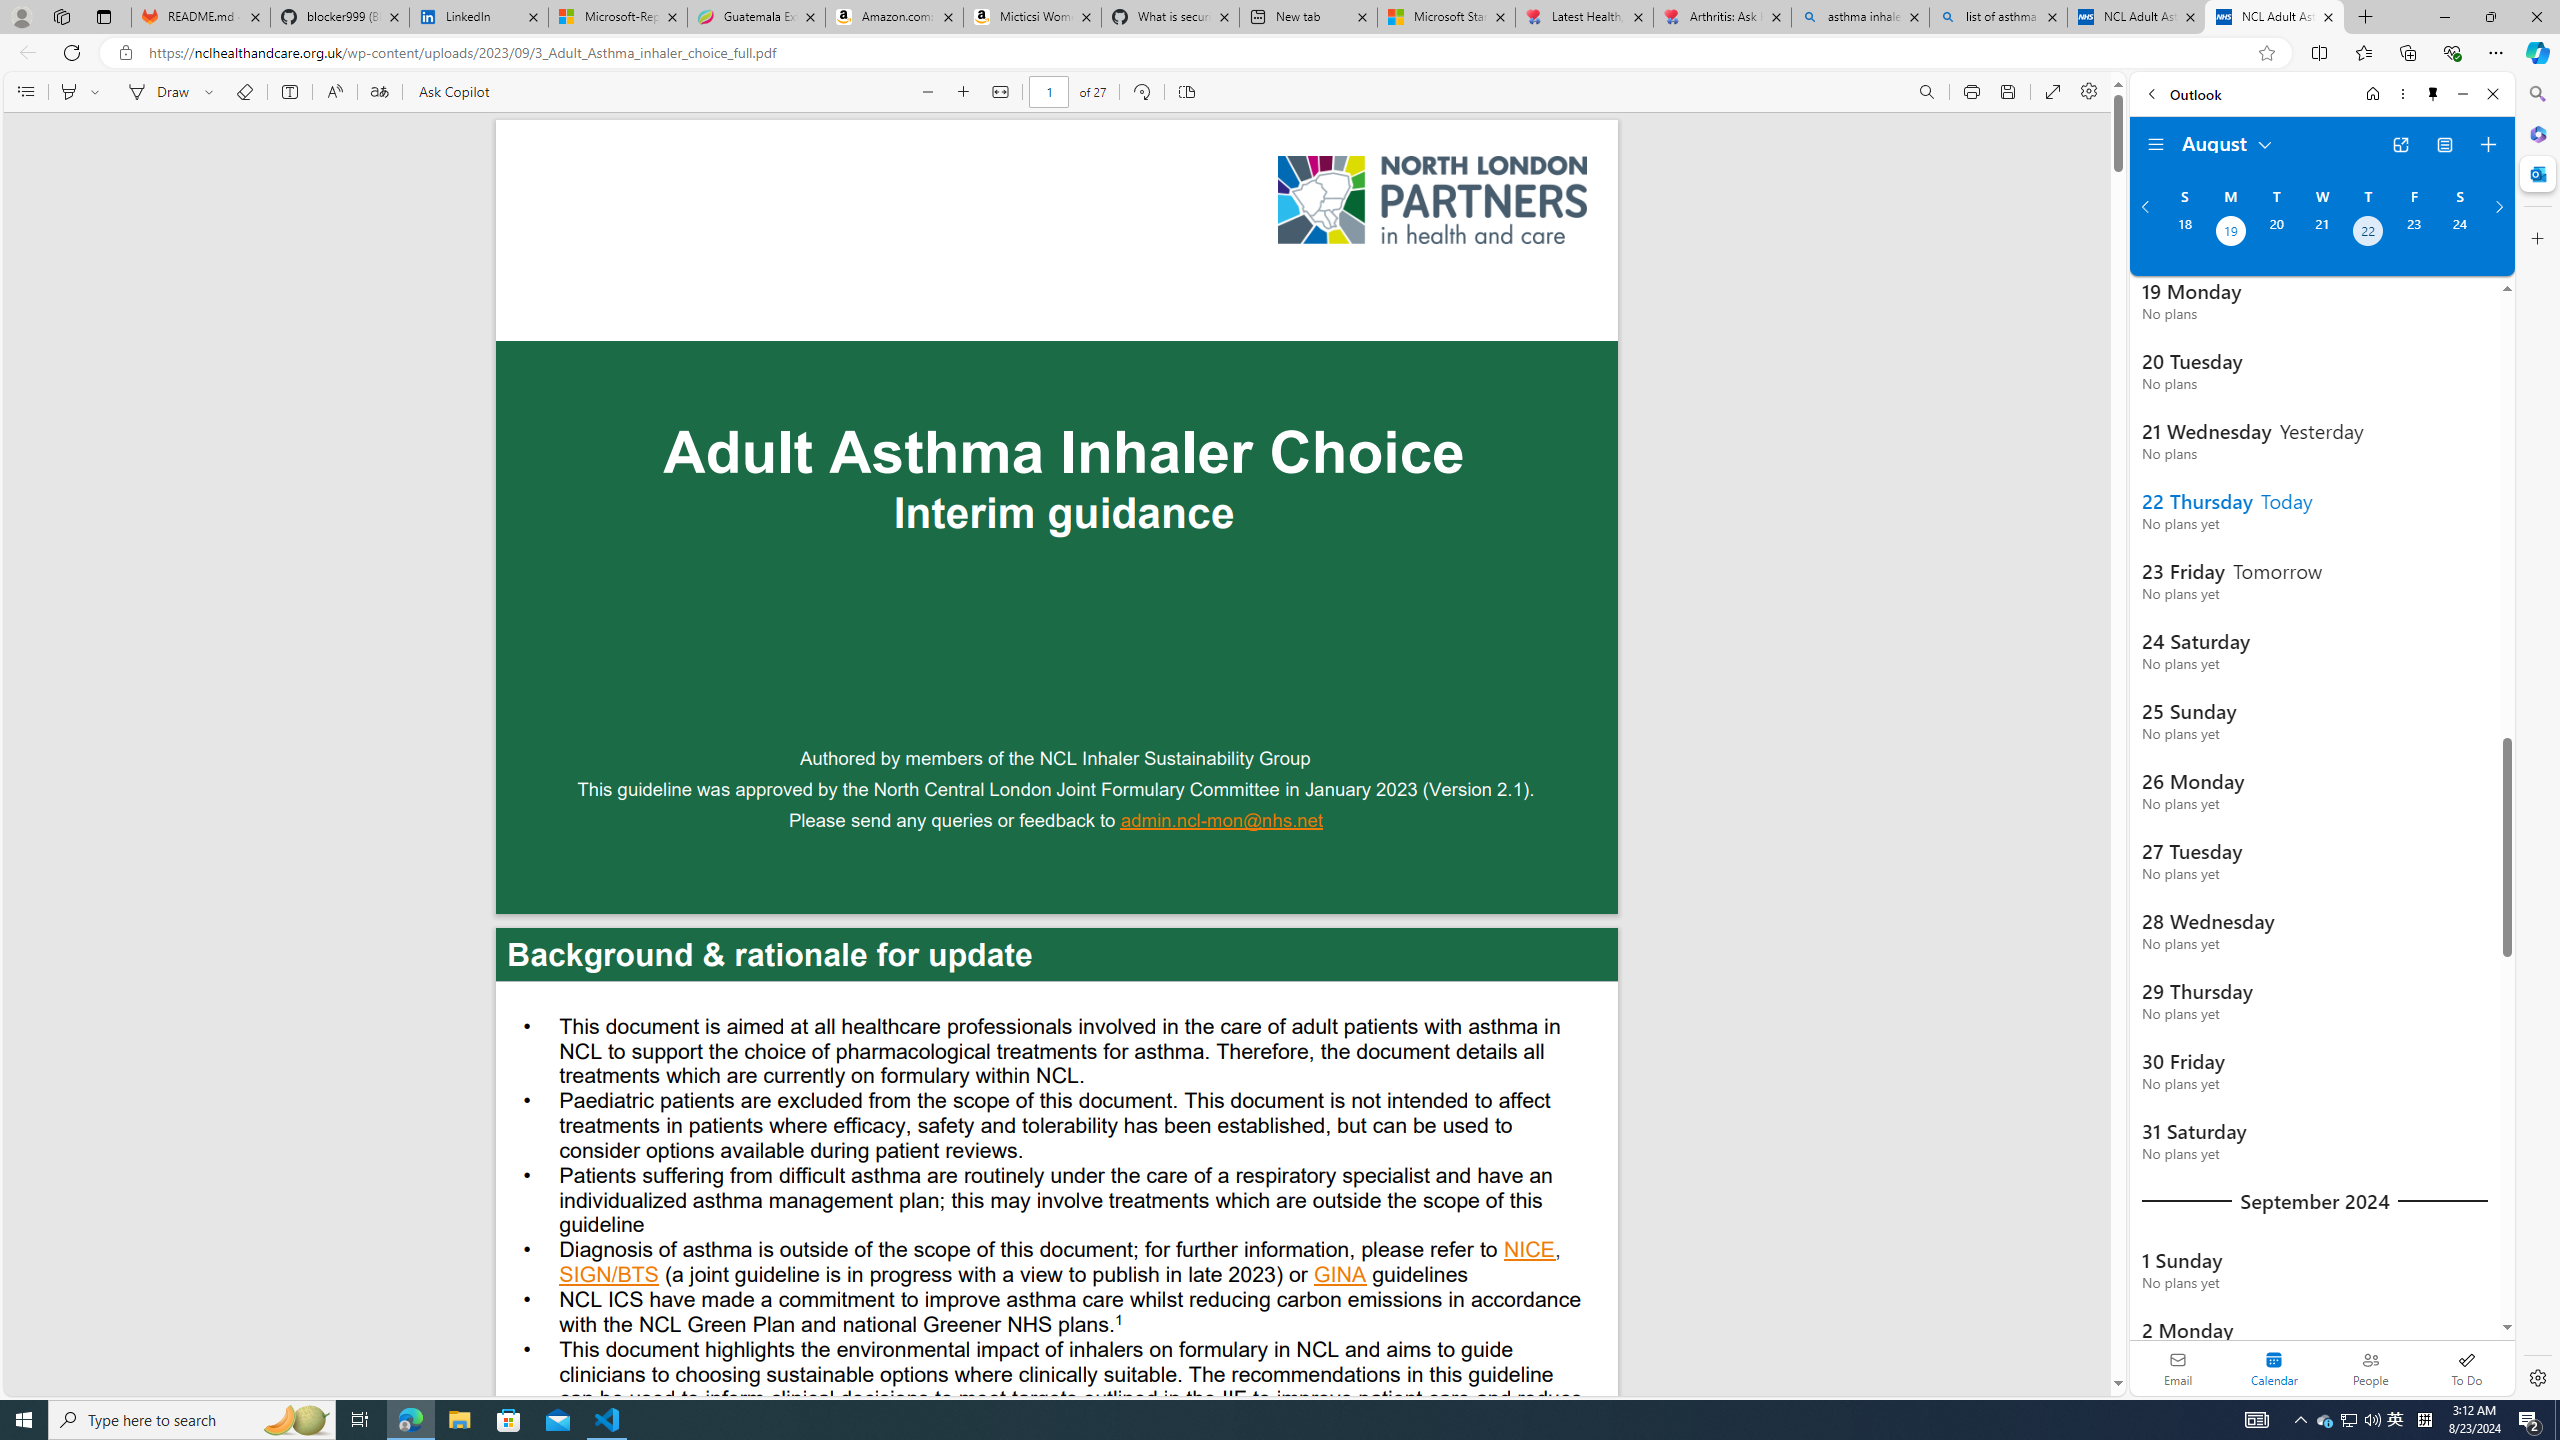 This screenshot has height=1440, width=2560. I want to click on Find (Ctrl + F), so click(1927, 92).